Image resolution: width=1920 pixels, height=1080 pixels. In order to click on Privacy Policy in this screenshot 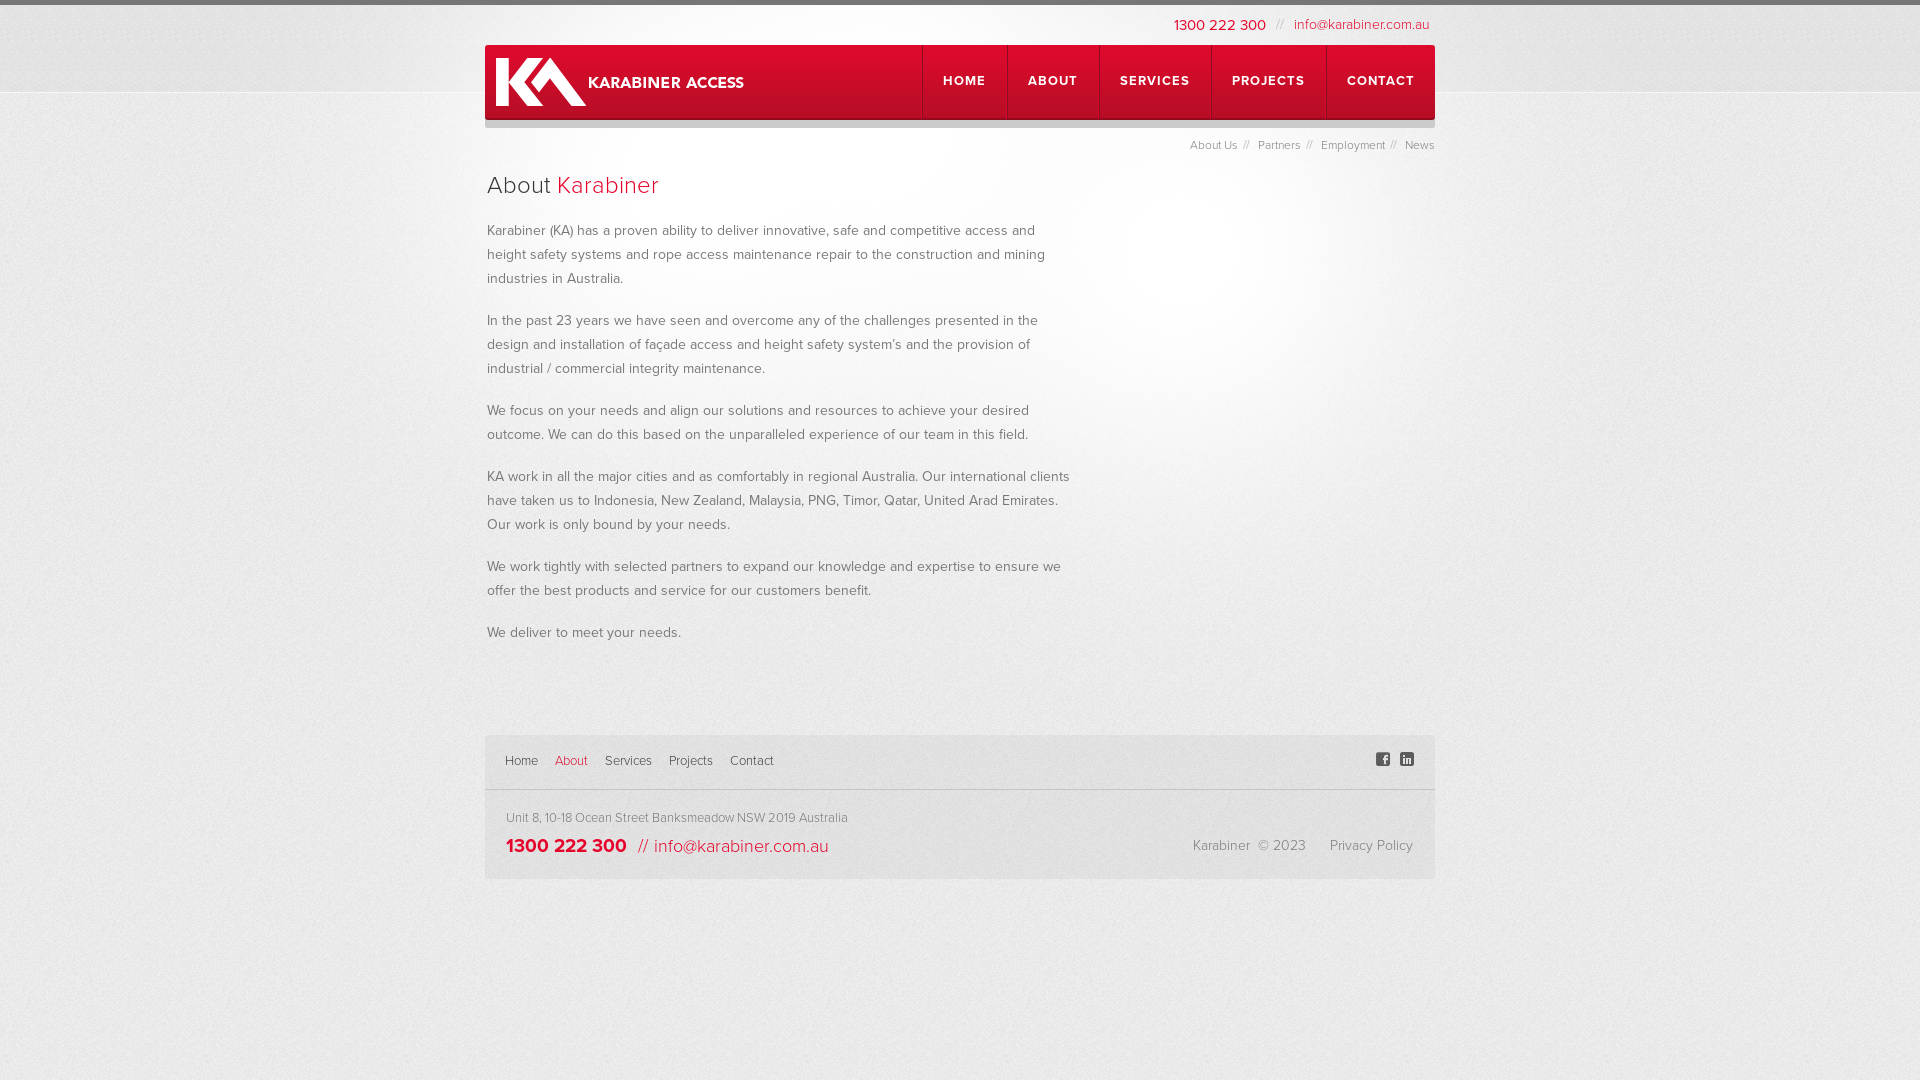, I will do `click(1372, 846)`.